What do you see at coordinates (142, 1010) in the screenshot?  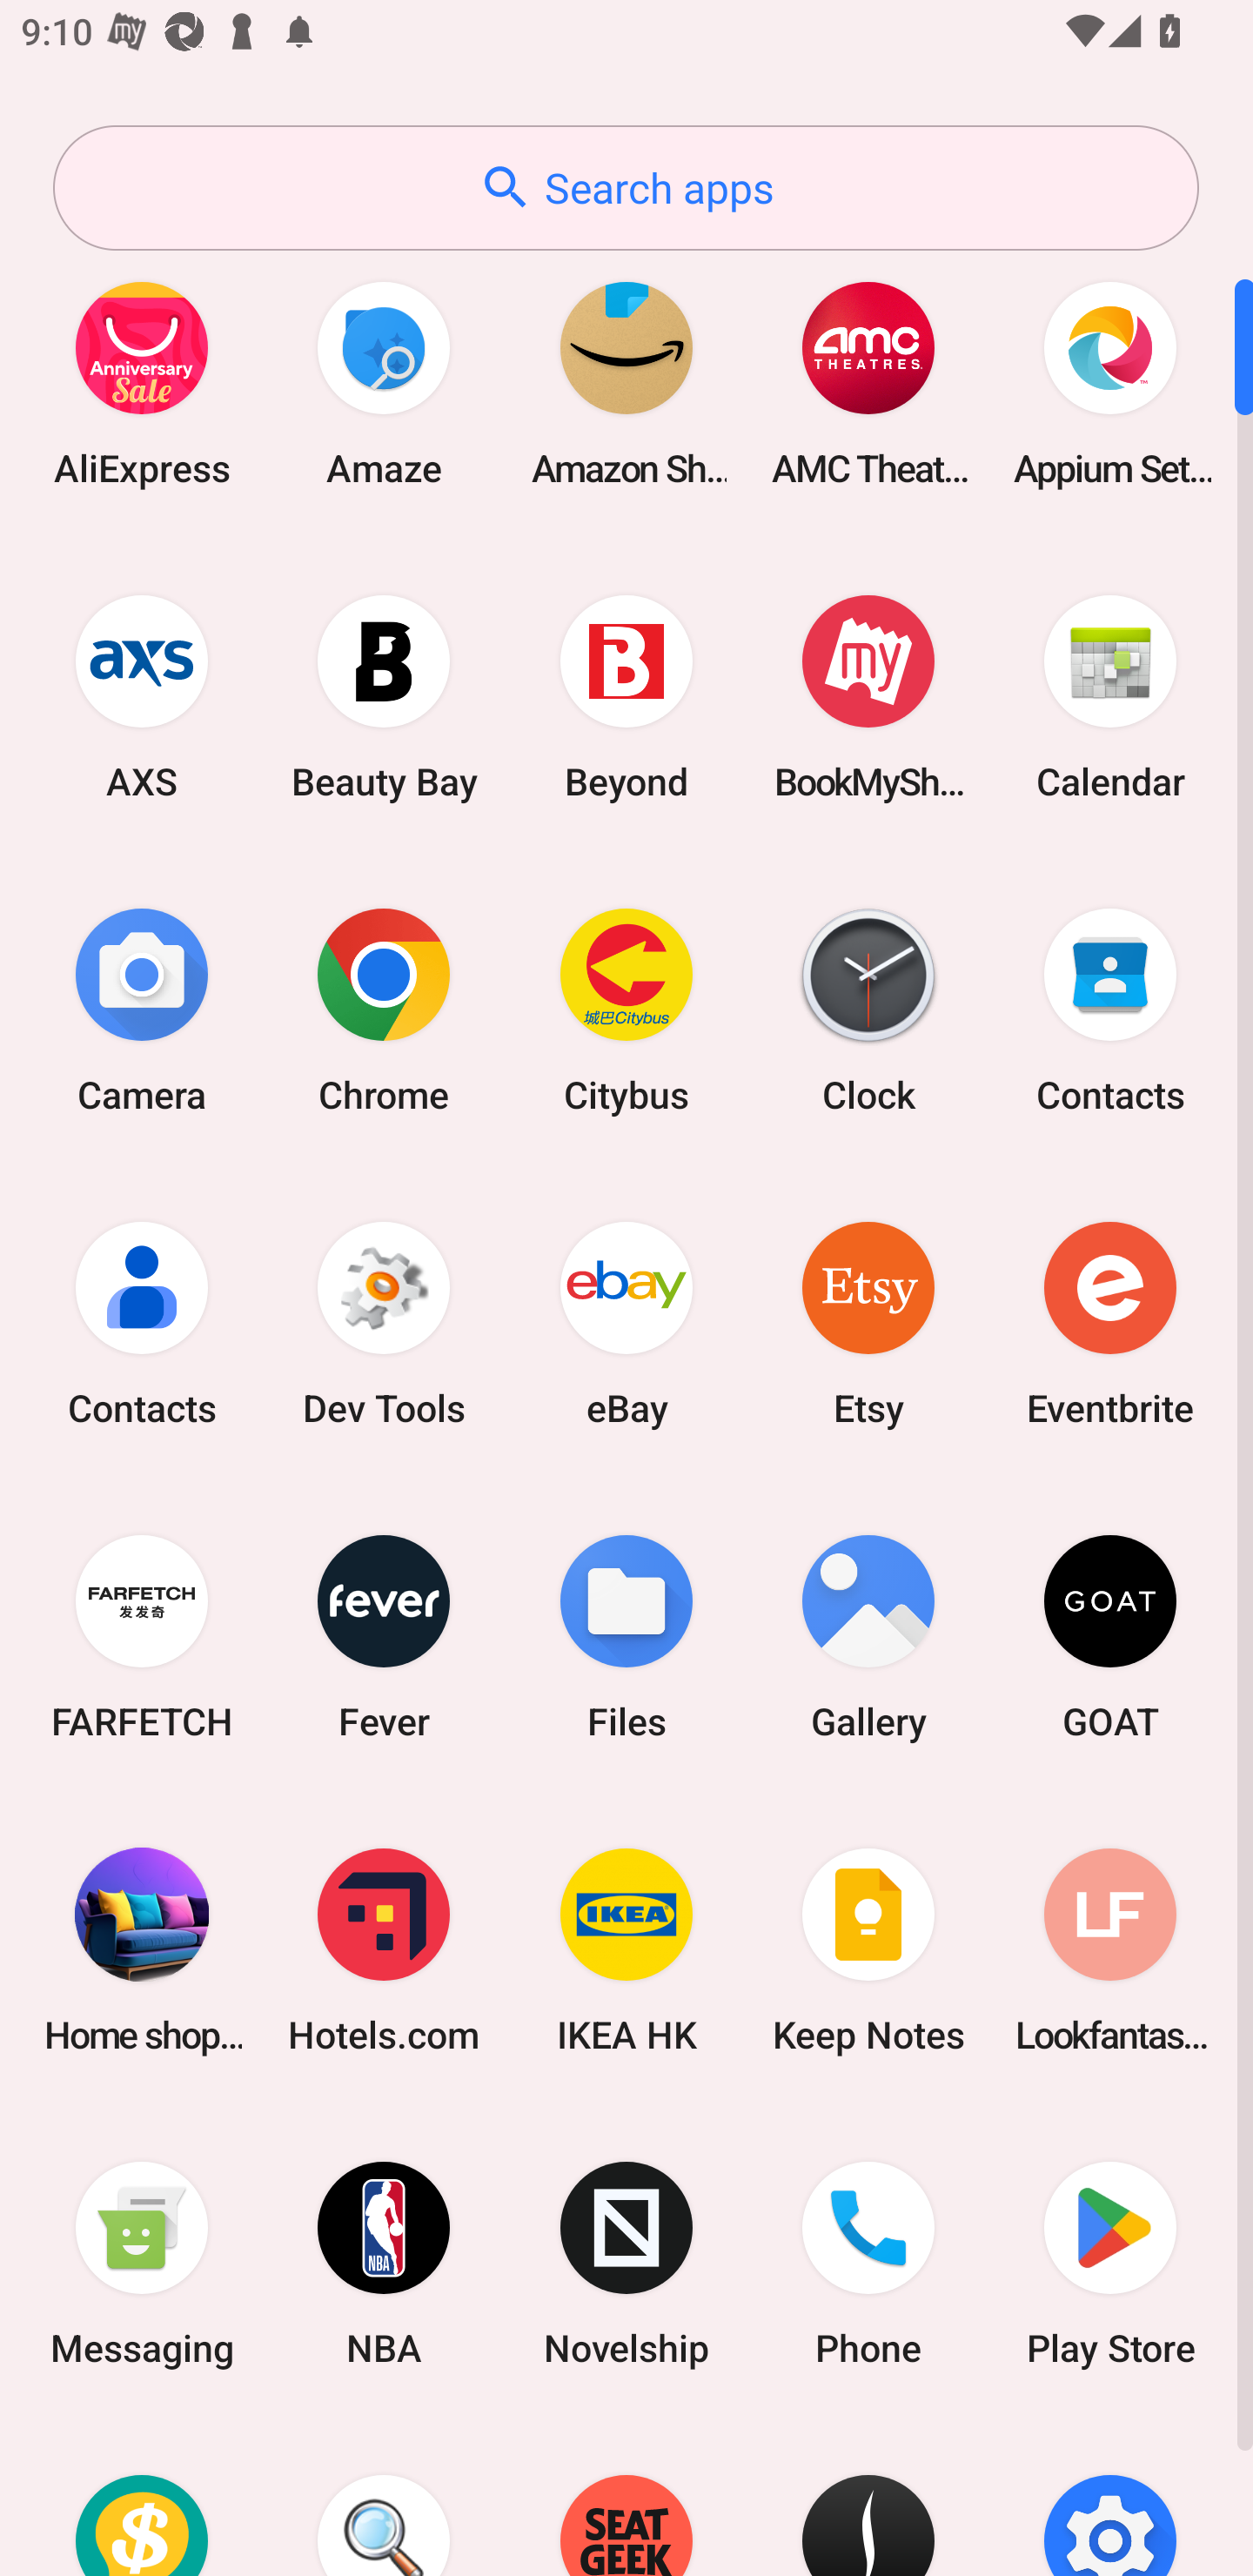 I see `Camera` at bounding box center [142, 1010].